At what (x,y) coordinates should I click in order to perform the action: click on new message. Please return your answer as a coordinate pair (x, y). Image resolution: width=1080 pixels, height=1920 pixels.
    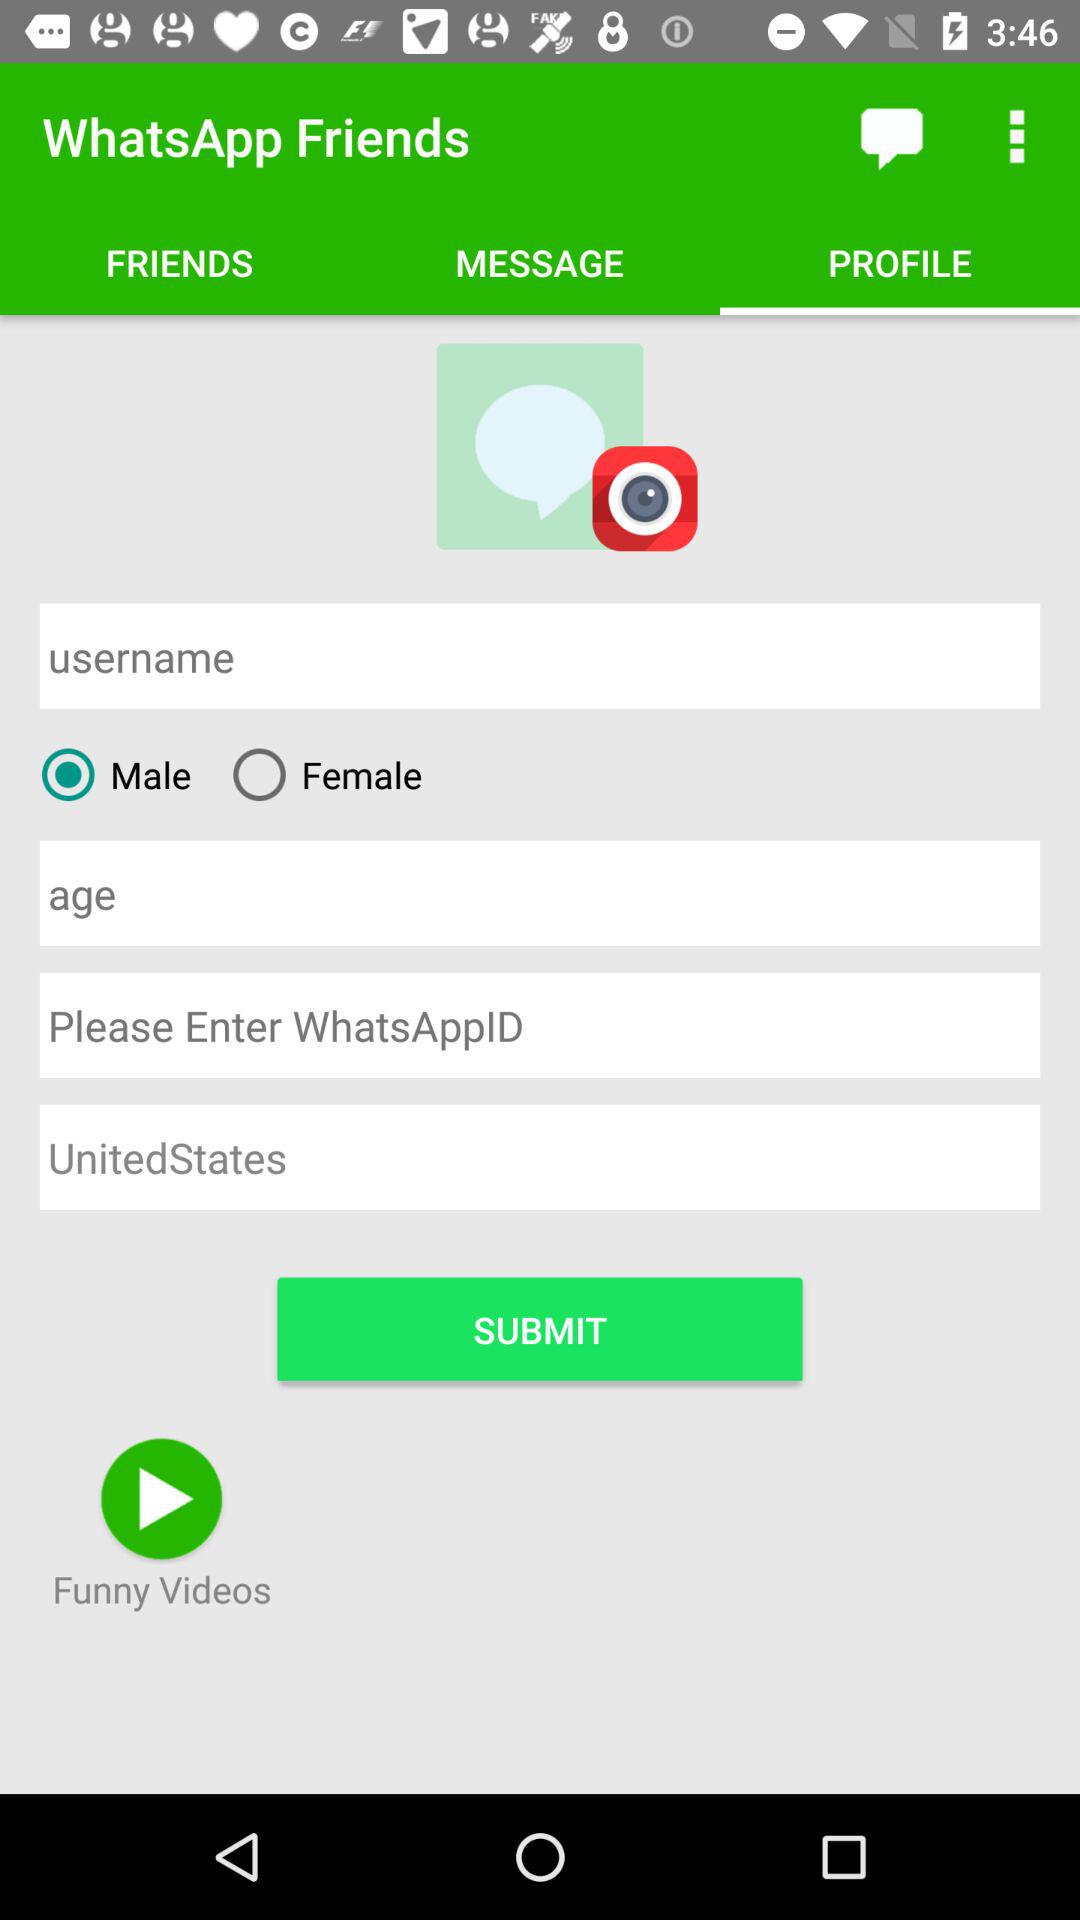
    Looking at the image, I should click on (891, 136).